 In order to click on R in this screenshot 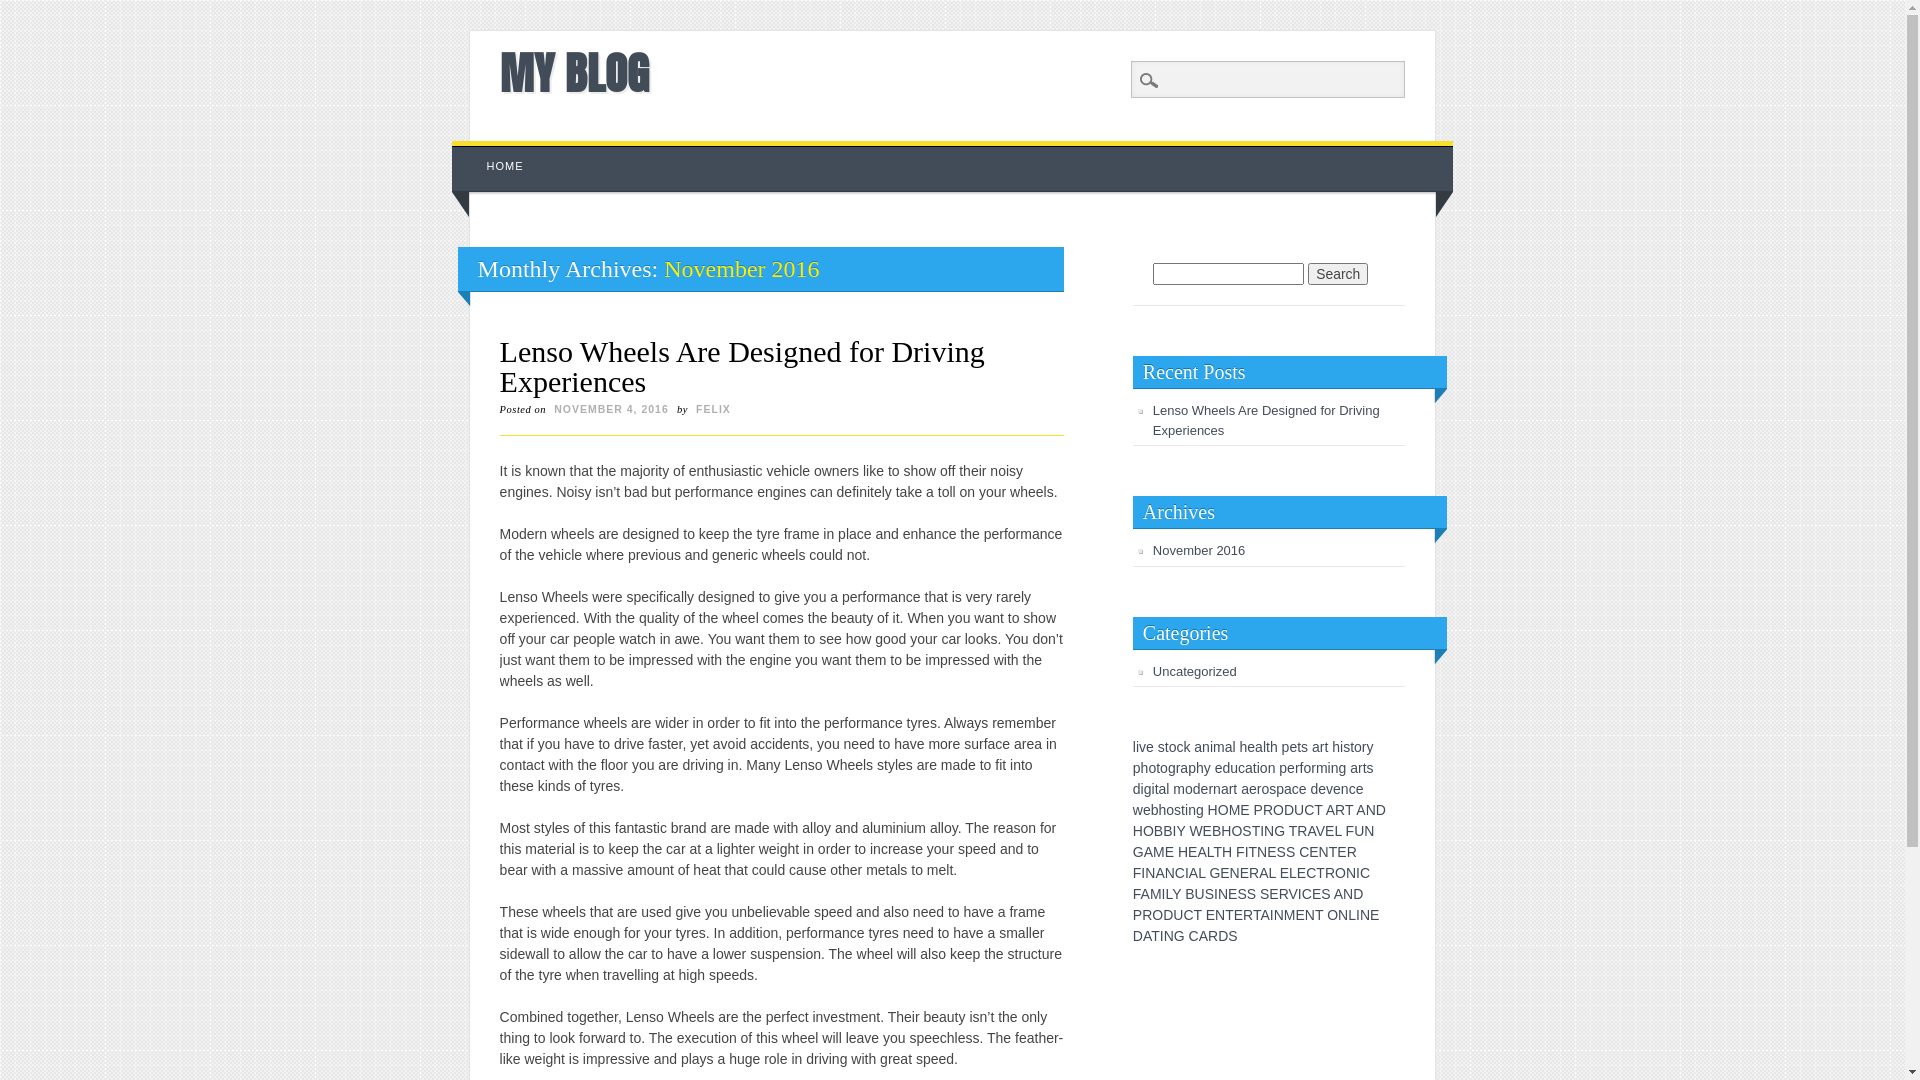, I will do `click(1284, 894)`.